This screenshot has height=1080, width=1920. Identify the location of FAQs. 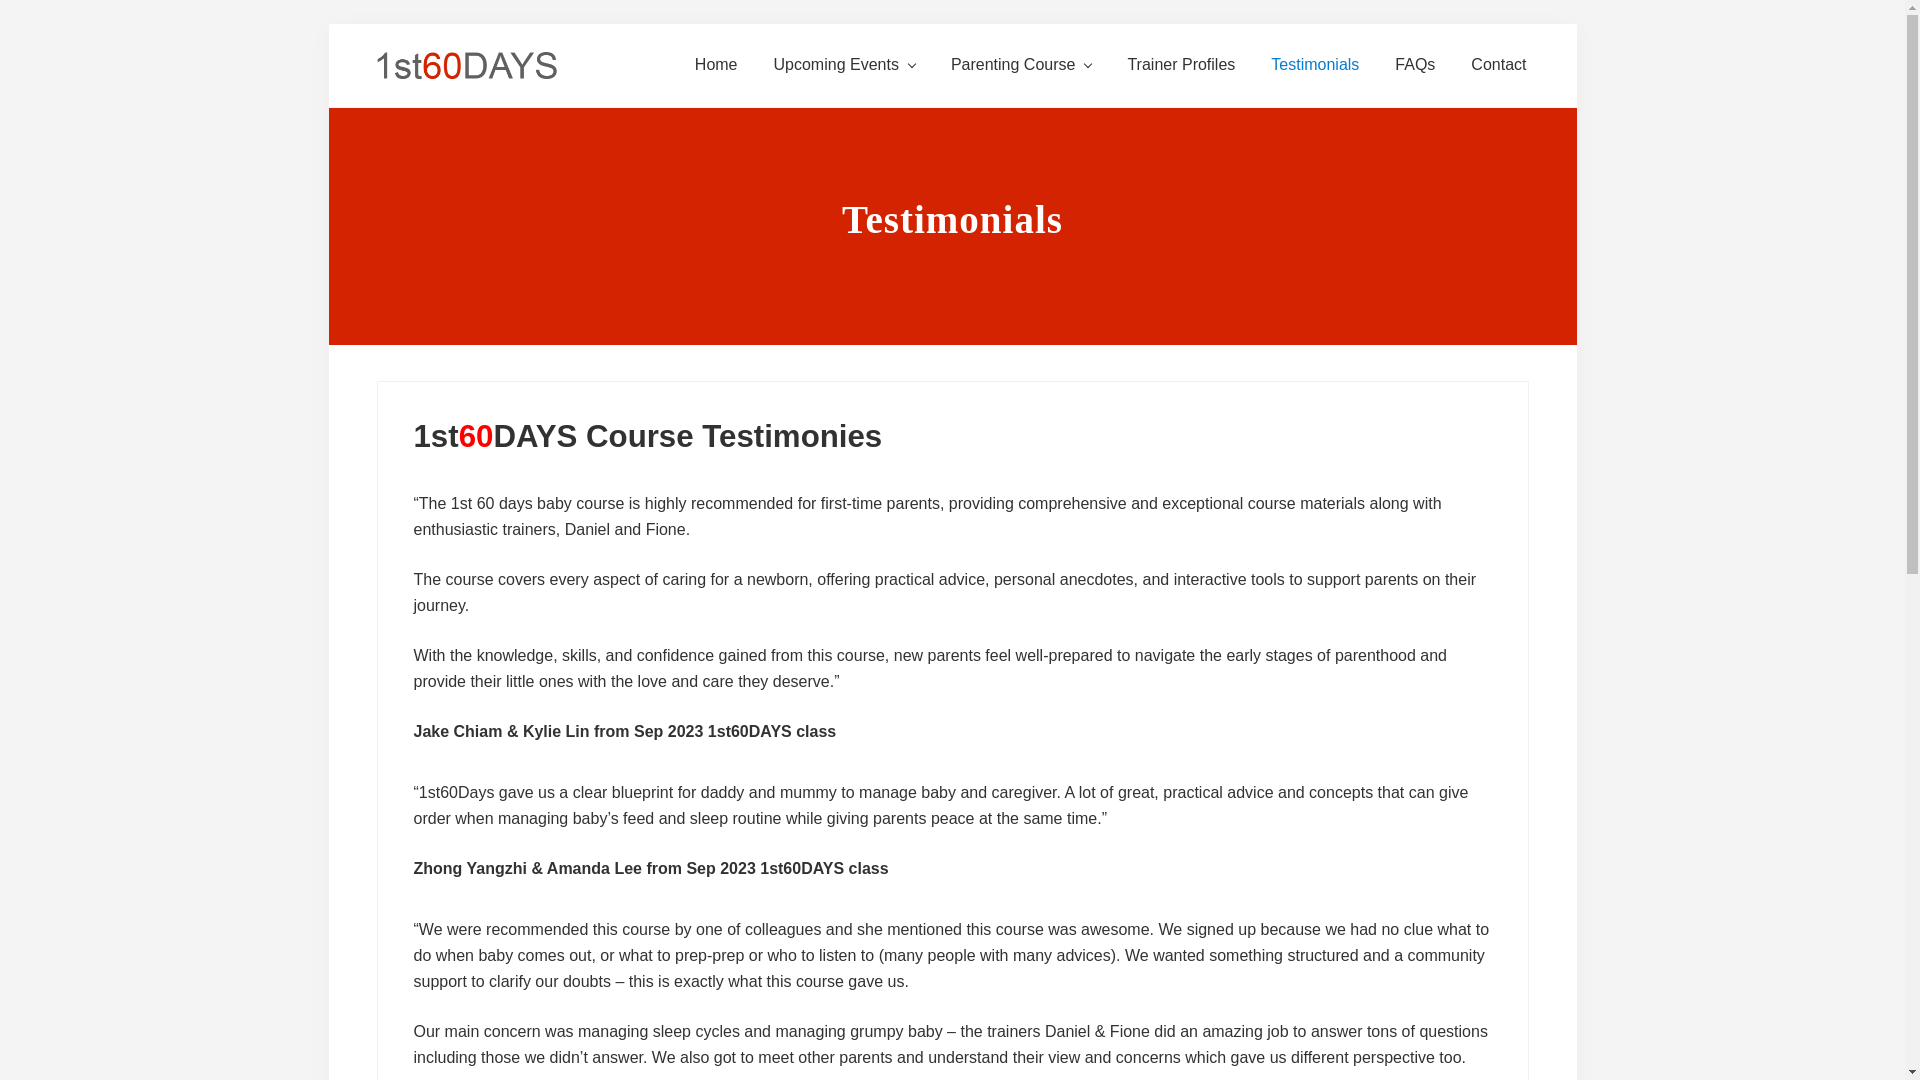
(1414, 65).